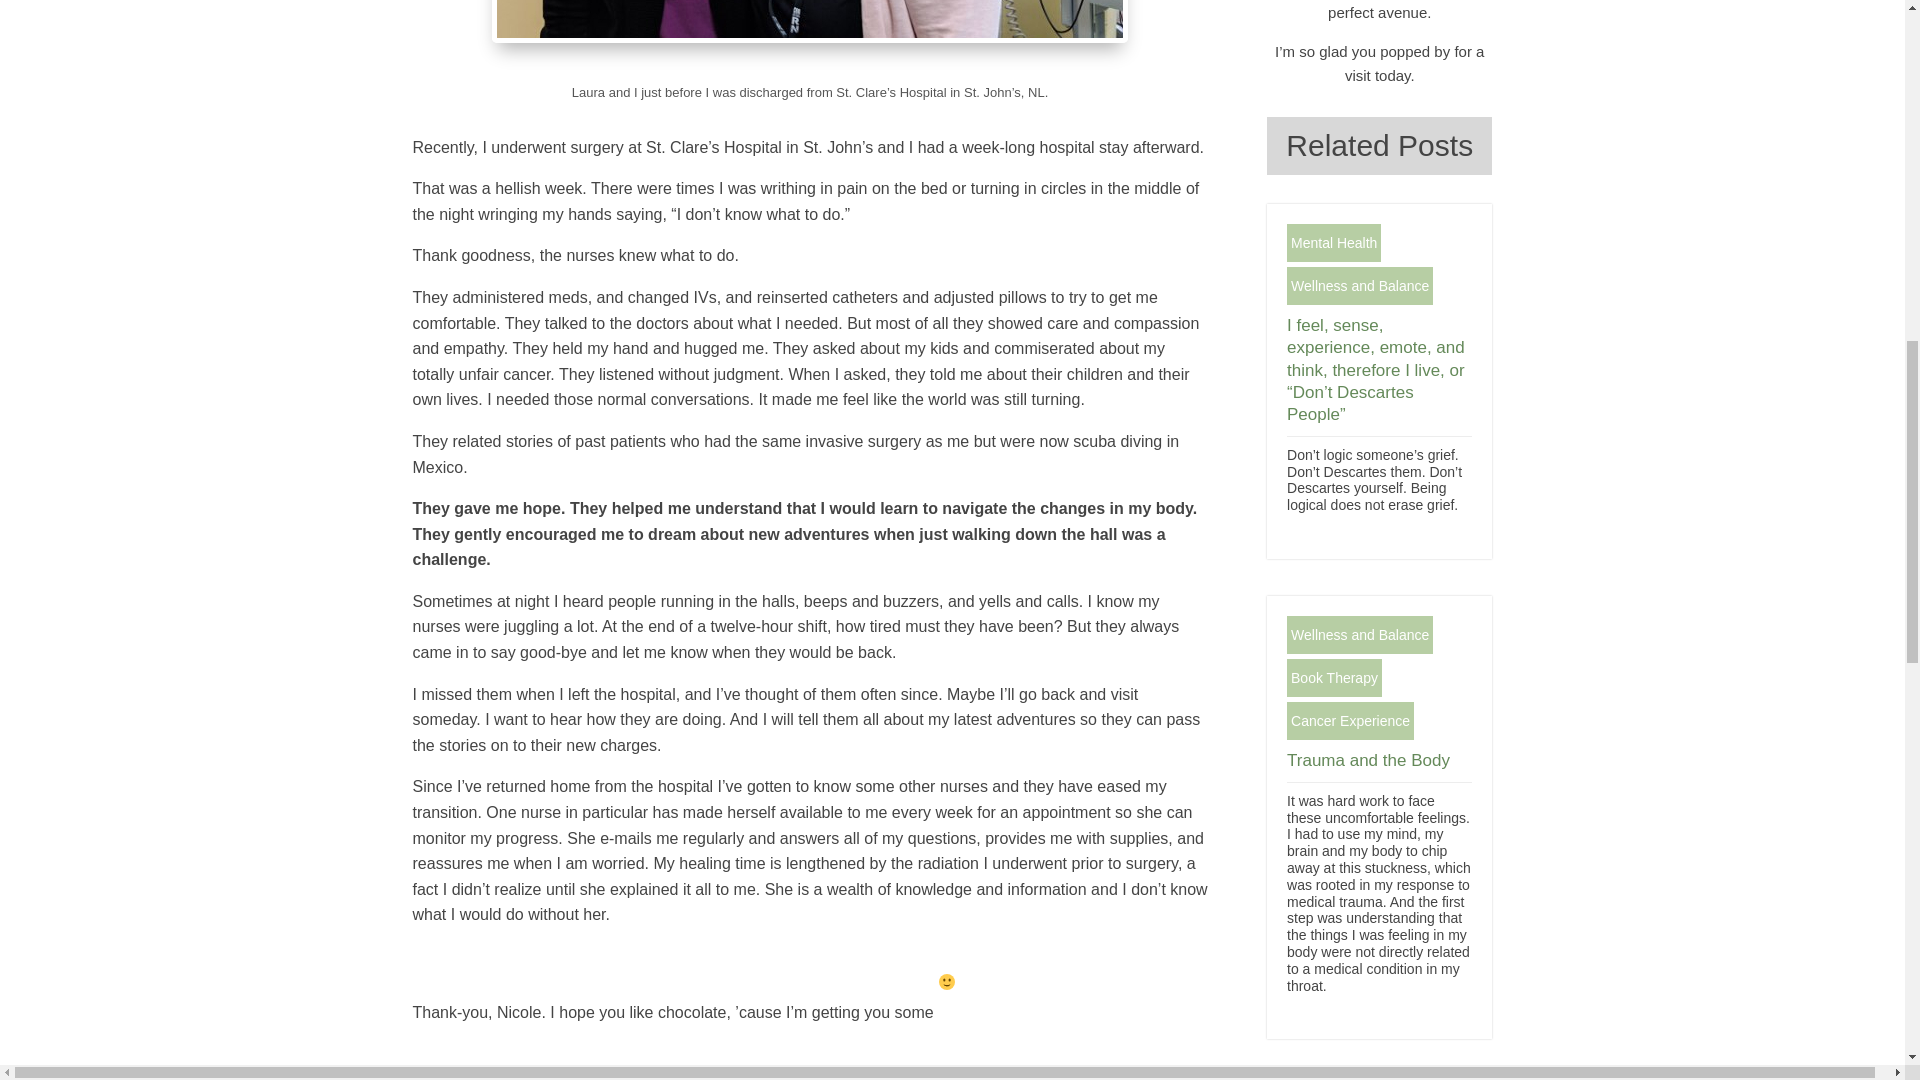 This screenshot has height=1080, width=1920. I want to click on Book Therapy, so click(1334, 677).